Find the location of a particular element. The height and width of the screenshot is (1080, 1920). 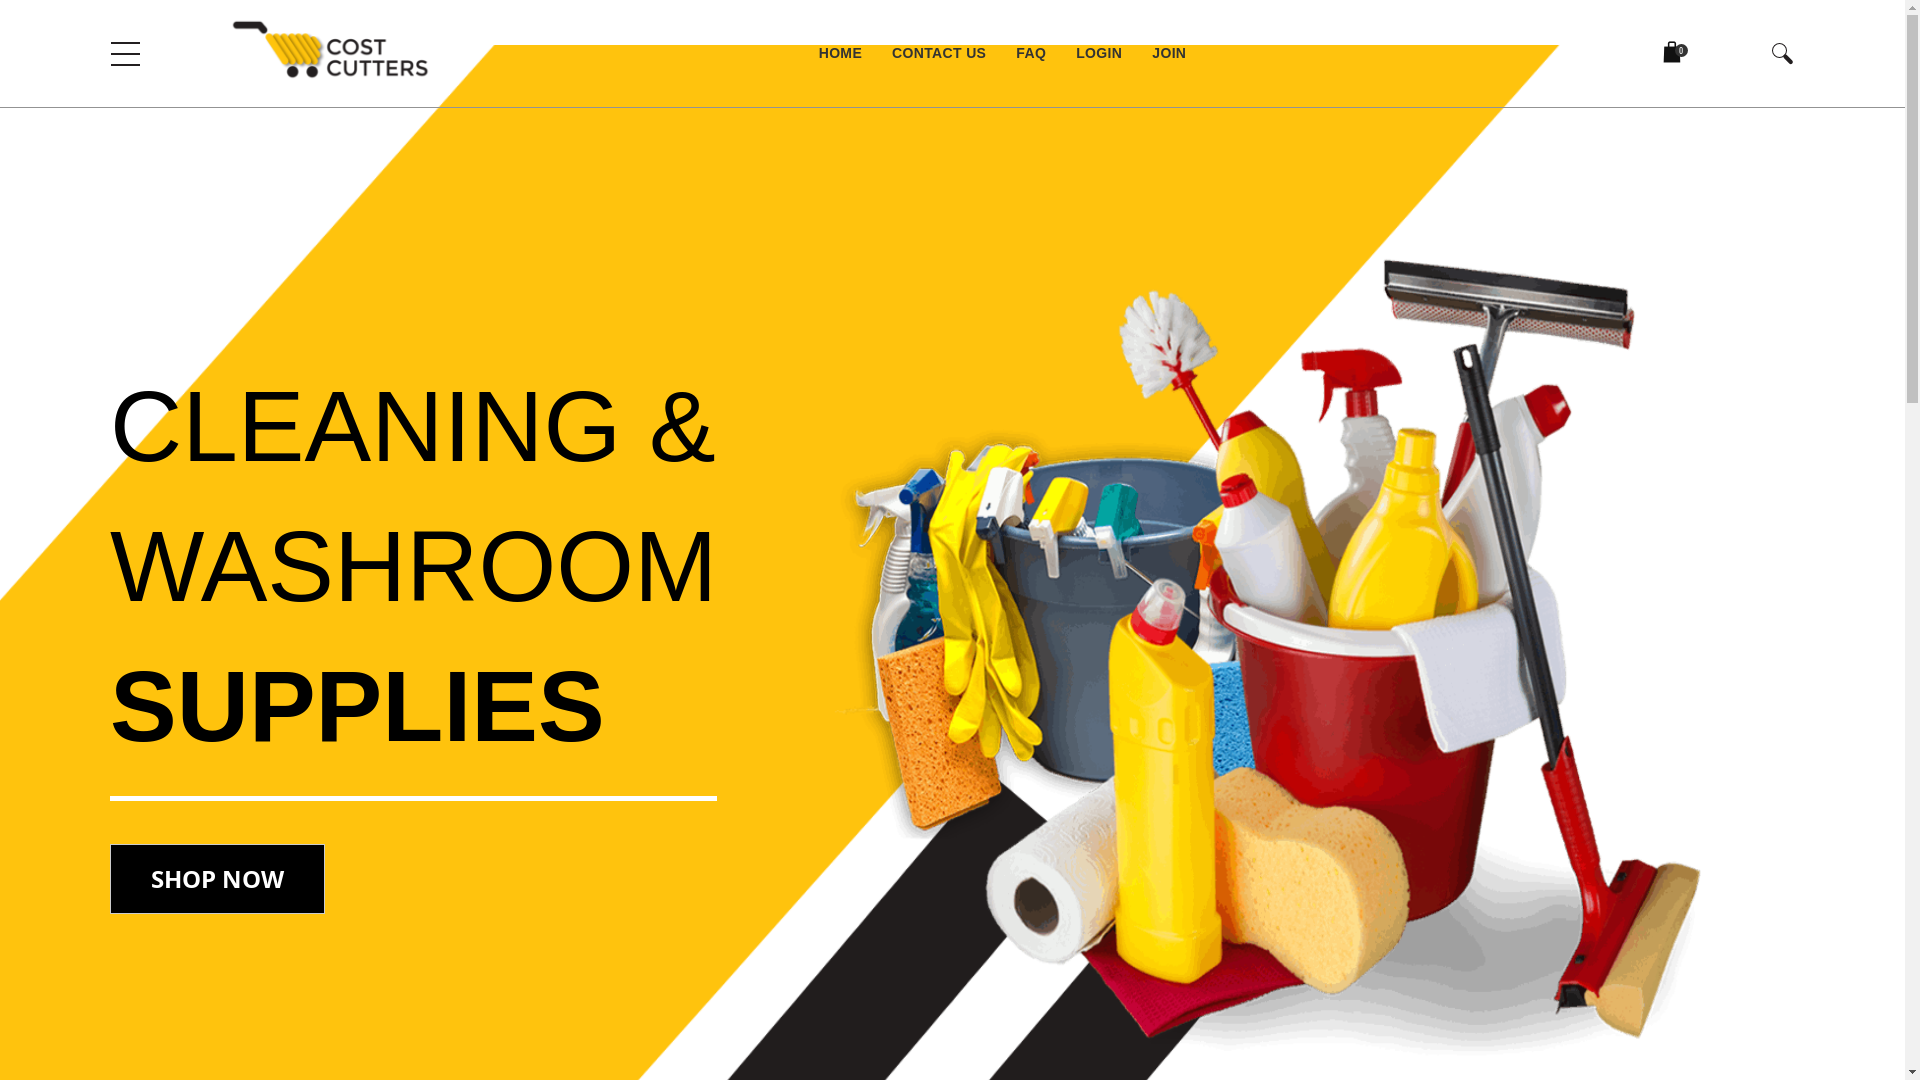

HOME is located at coordinates (840, 54).